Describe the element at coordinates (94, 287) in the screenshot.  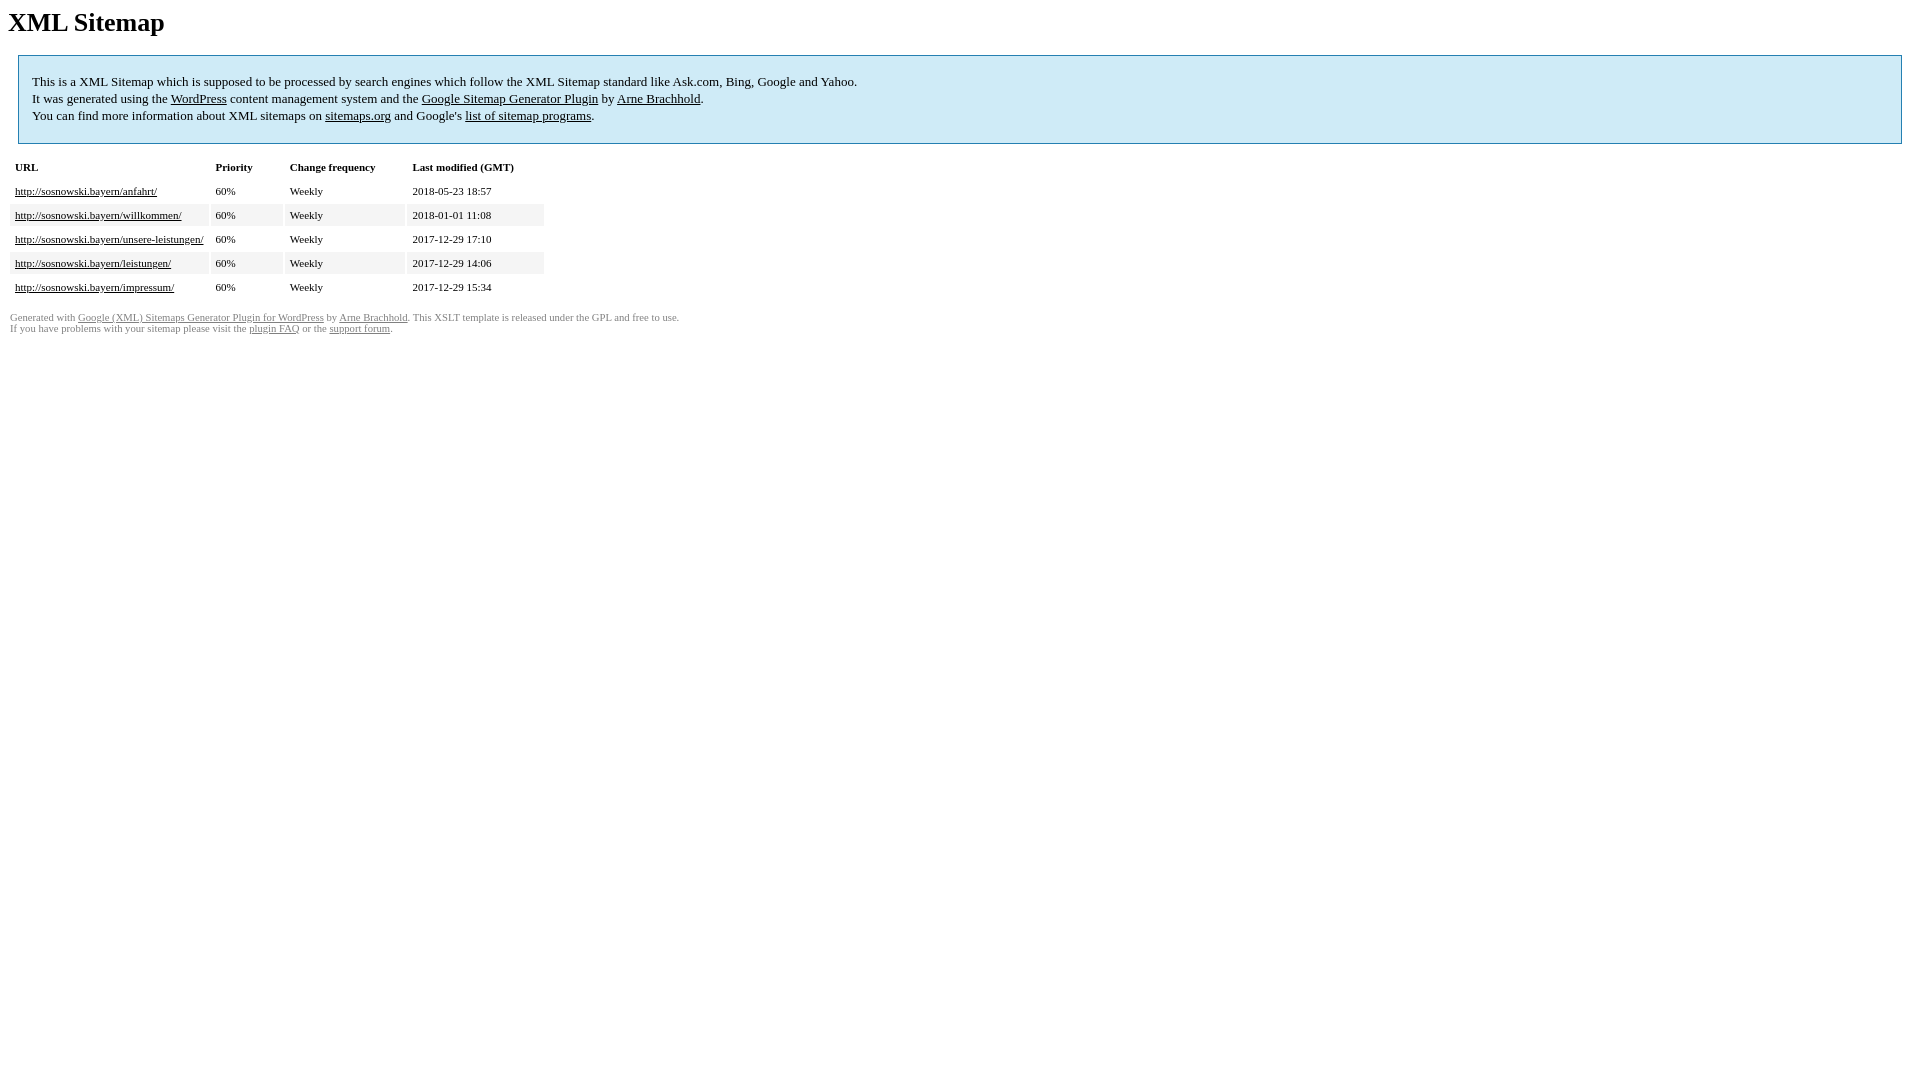
I see `http://sosnowski.bayern/impressum/` at that location.